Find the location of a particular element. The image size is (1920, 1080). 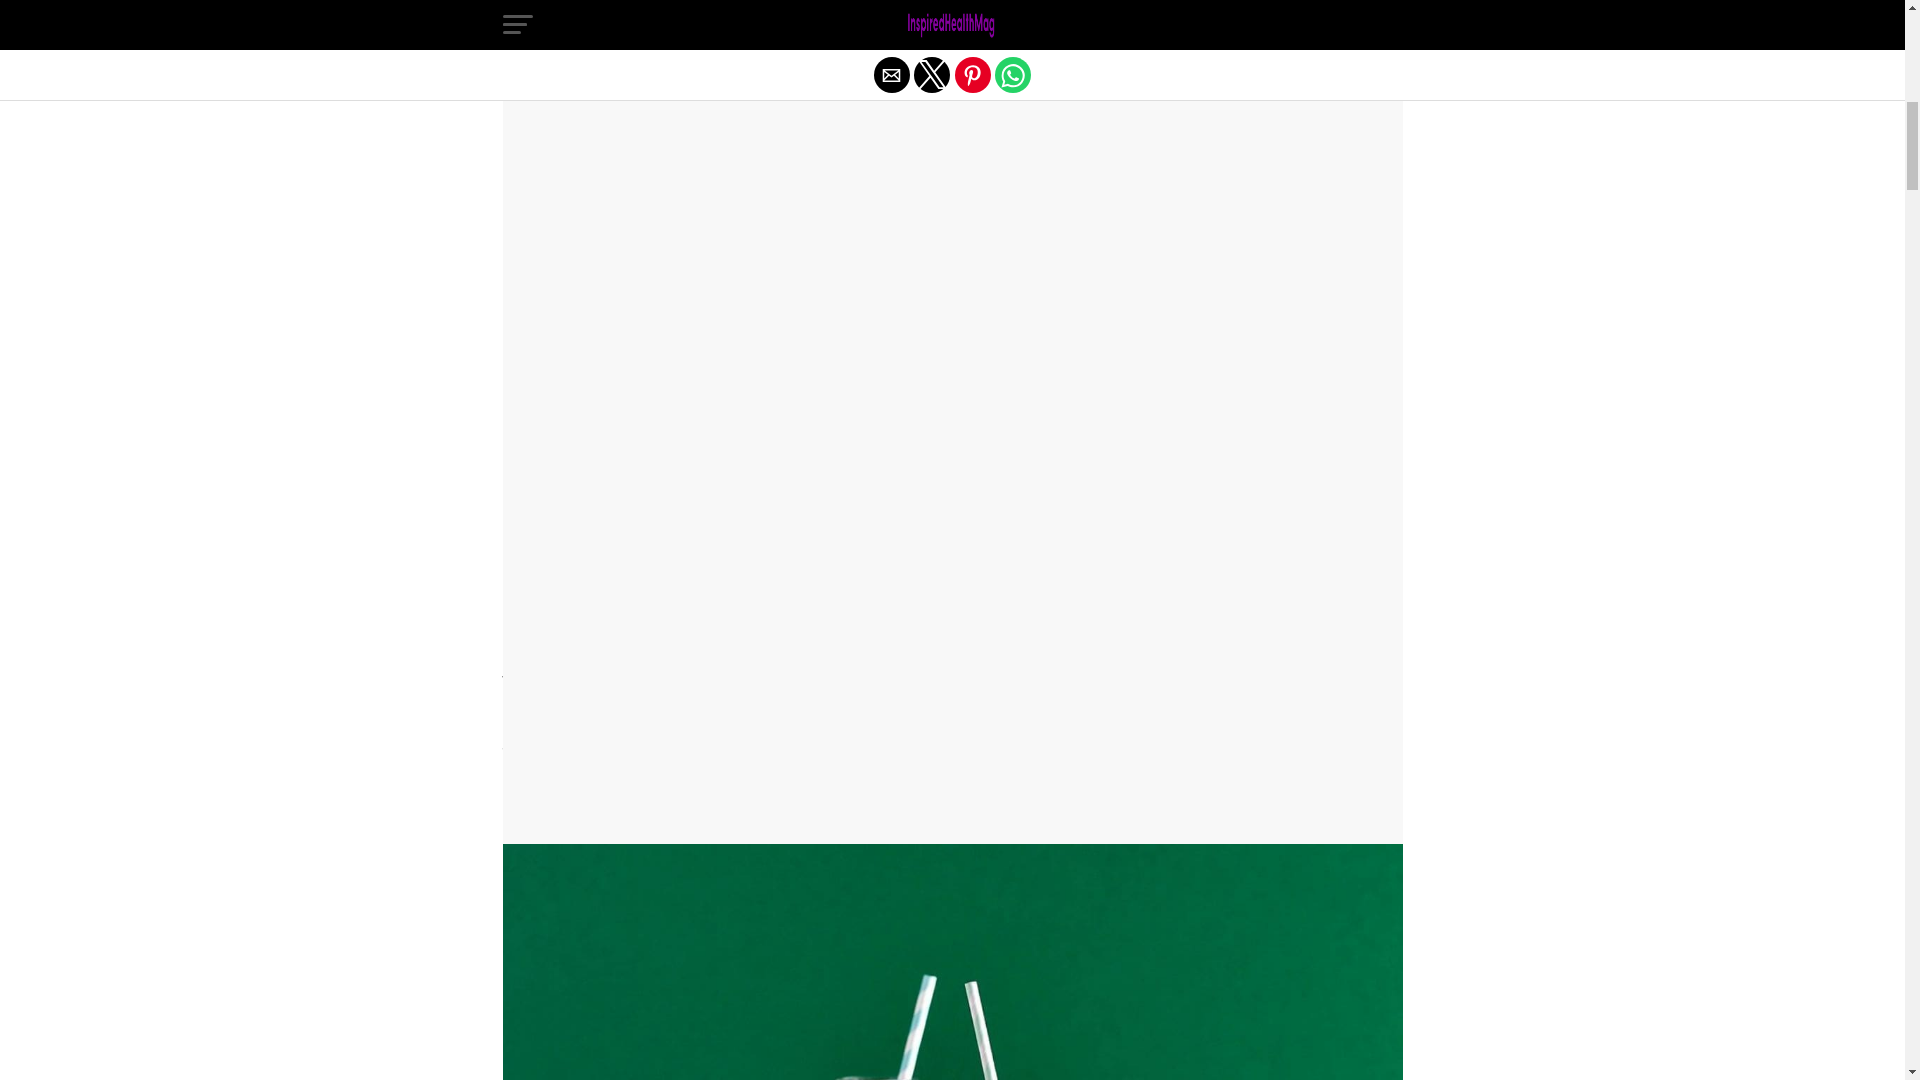

Frequently Asked Questions is located at coordinates (652, 412).